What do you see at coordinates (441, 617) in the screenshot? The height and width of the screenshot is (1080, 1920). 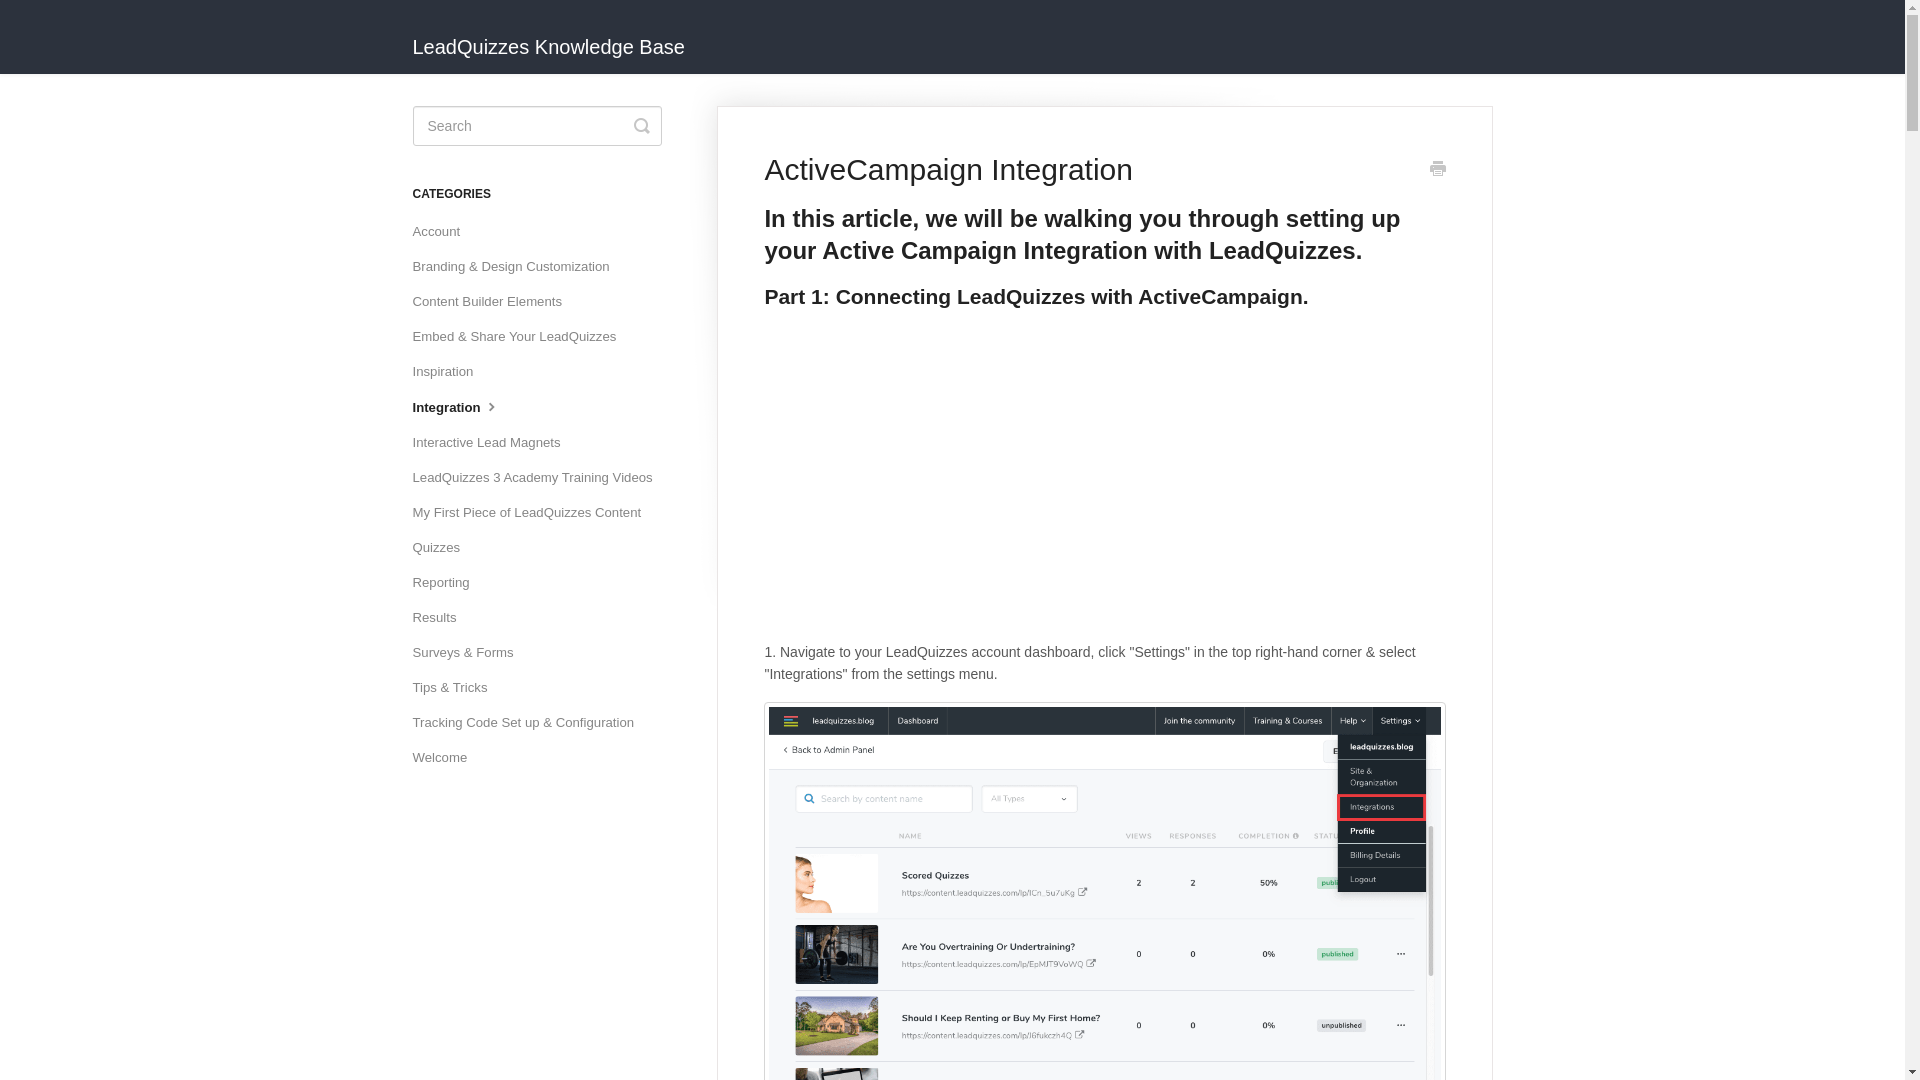 I see `Results` at bounding box center [441, 617].